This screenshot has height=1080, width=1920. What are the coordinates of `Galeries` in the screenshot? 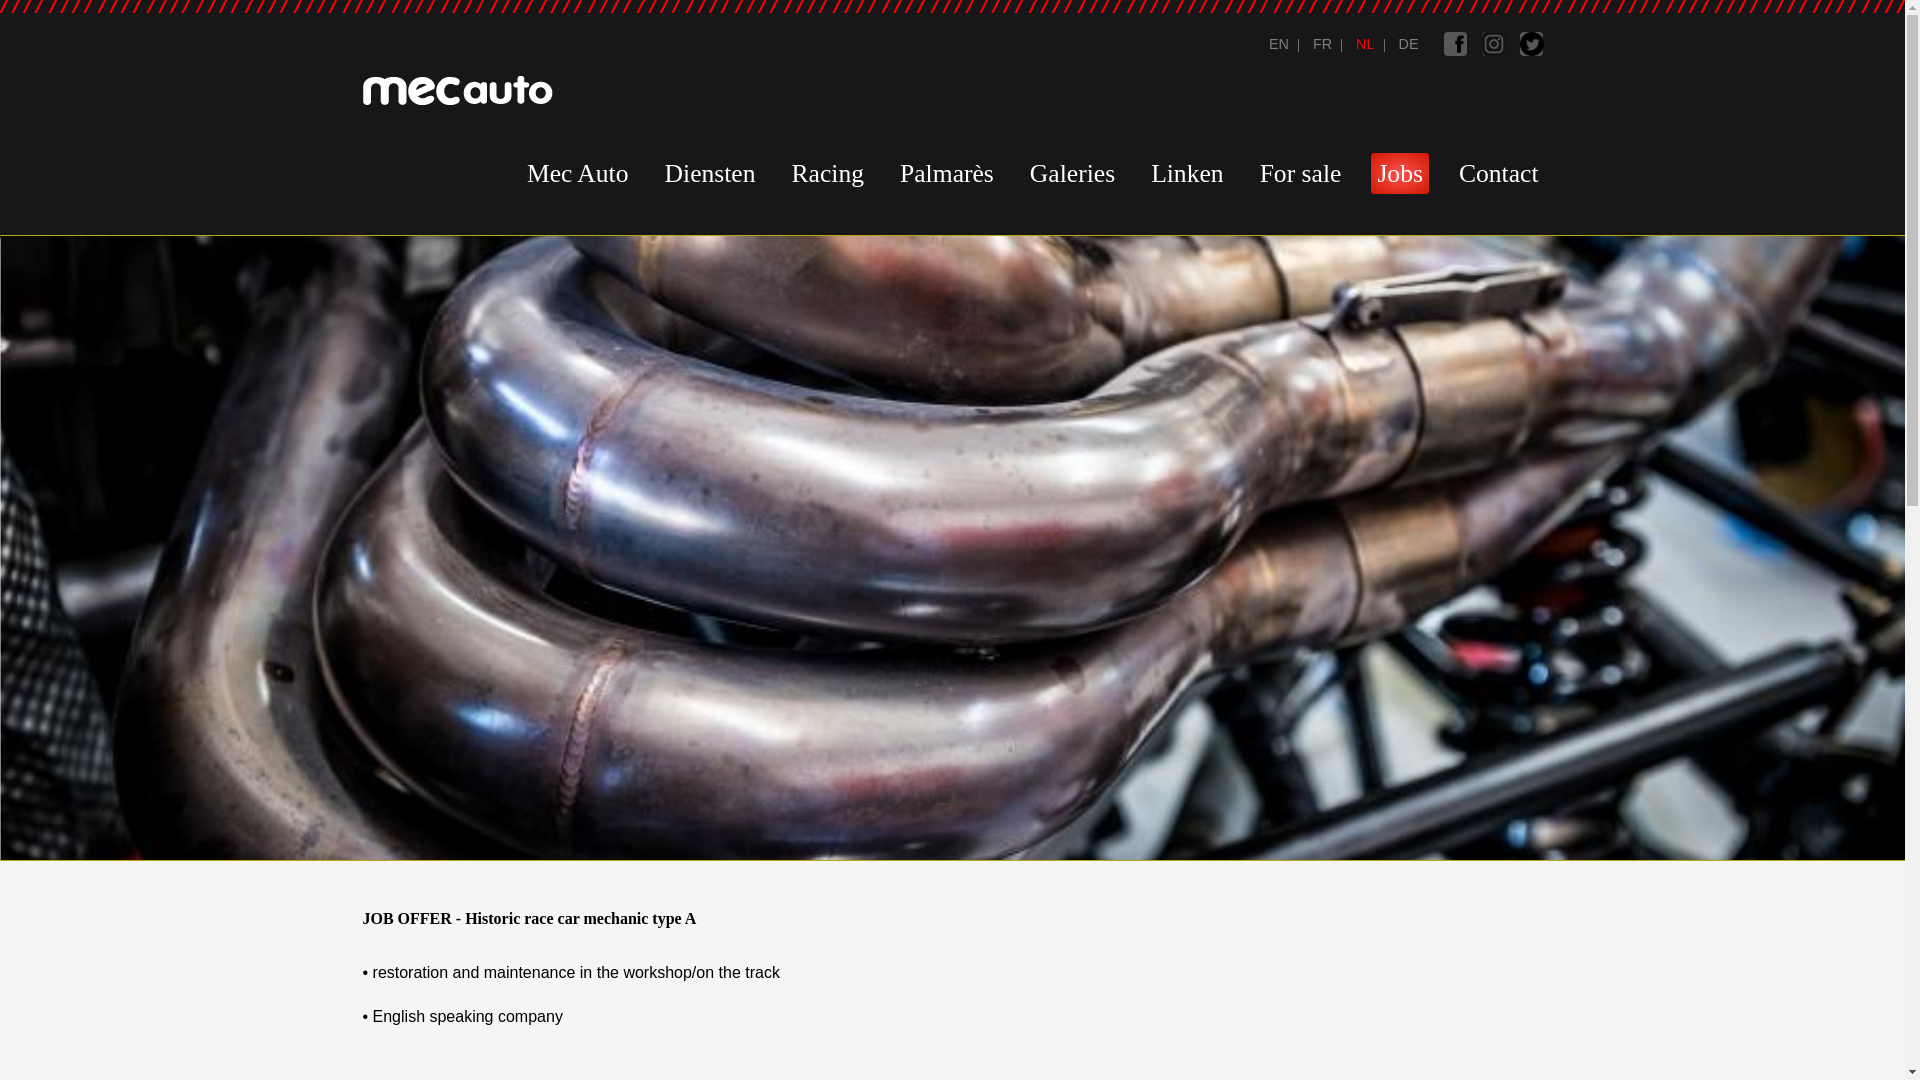 It's located at (1072, 174).